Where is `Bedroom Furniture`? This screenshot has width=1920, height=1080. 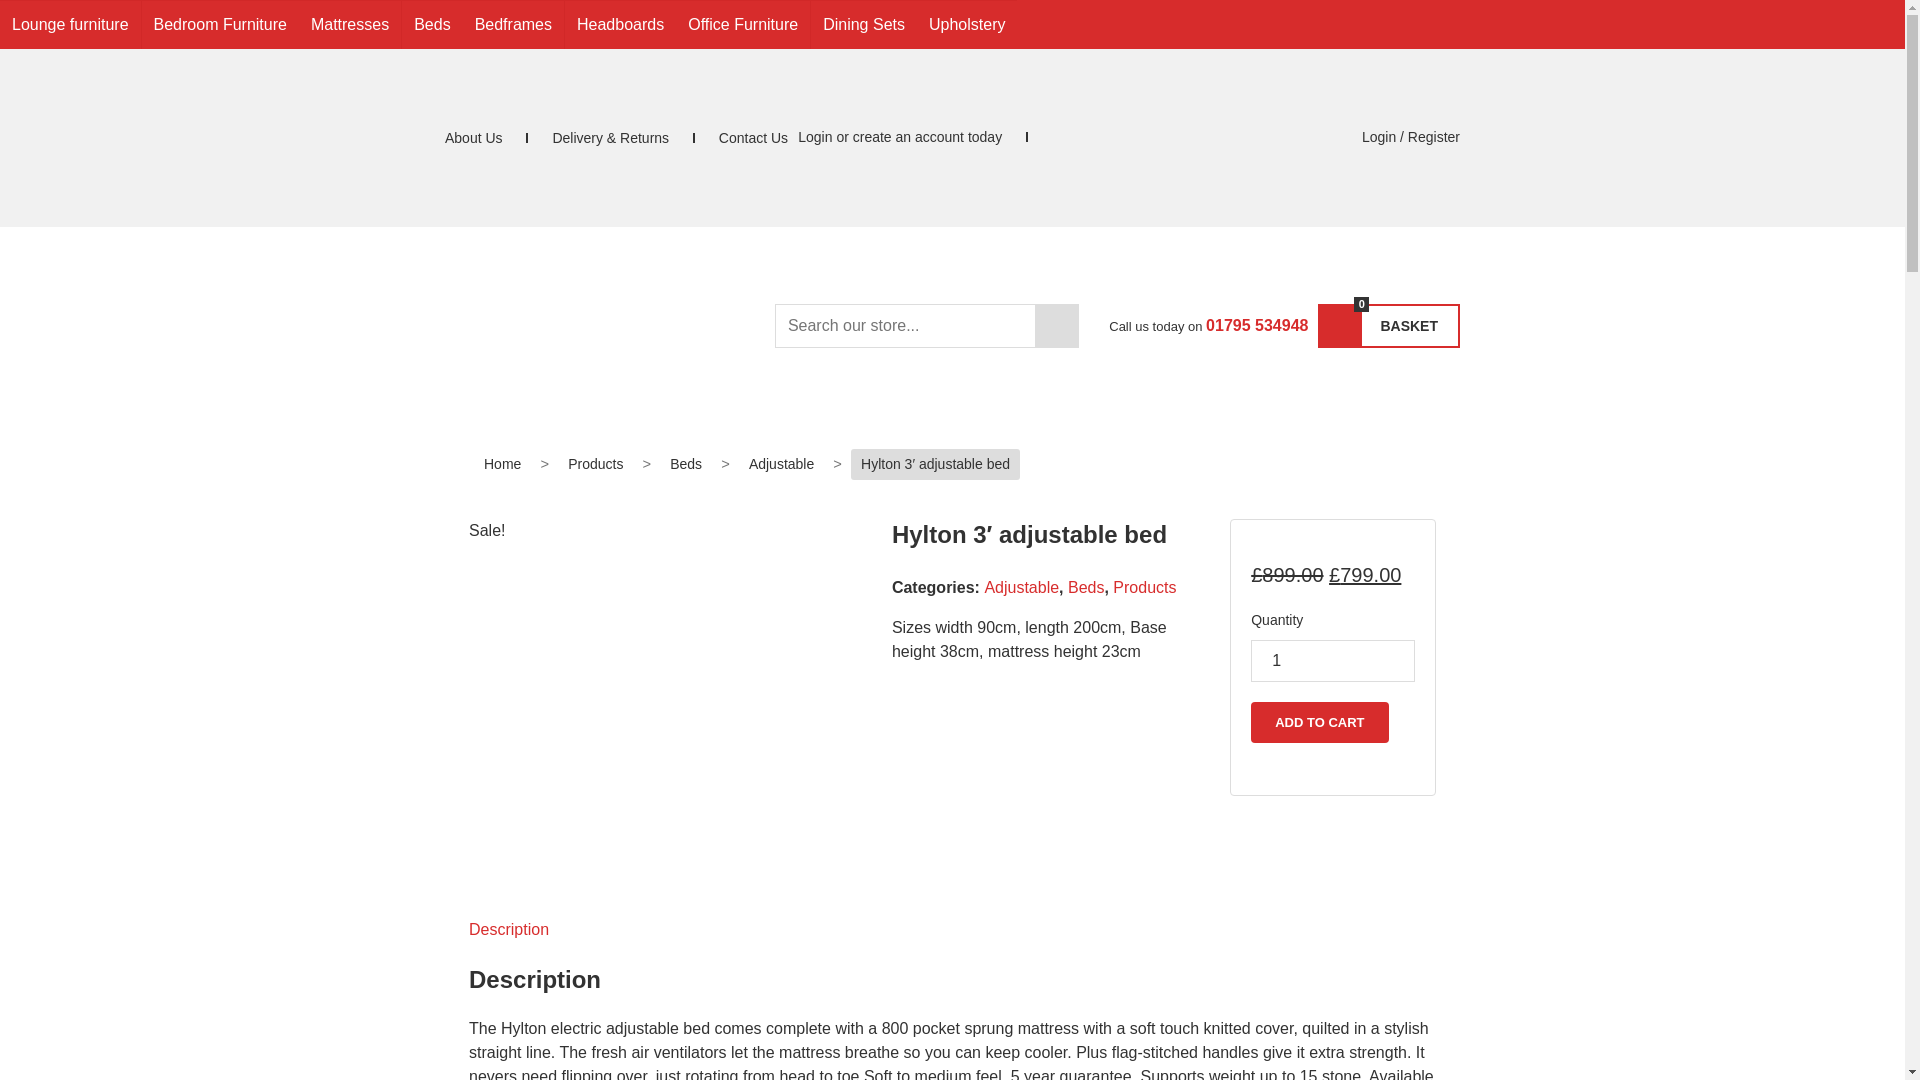 Bedroom Furniture is located at coordinates (220, 24).